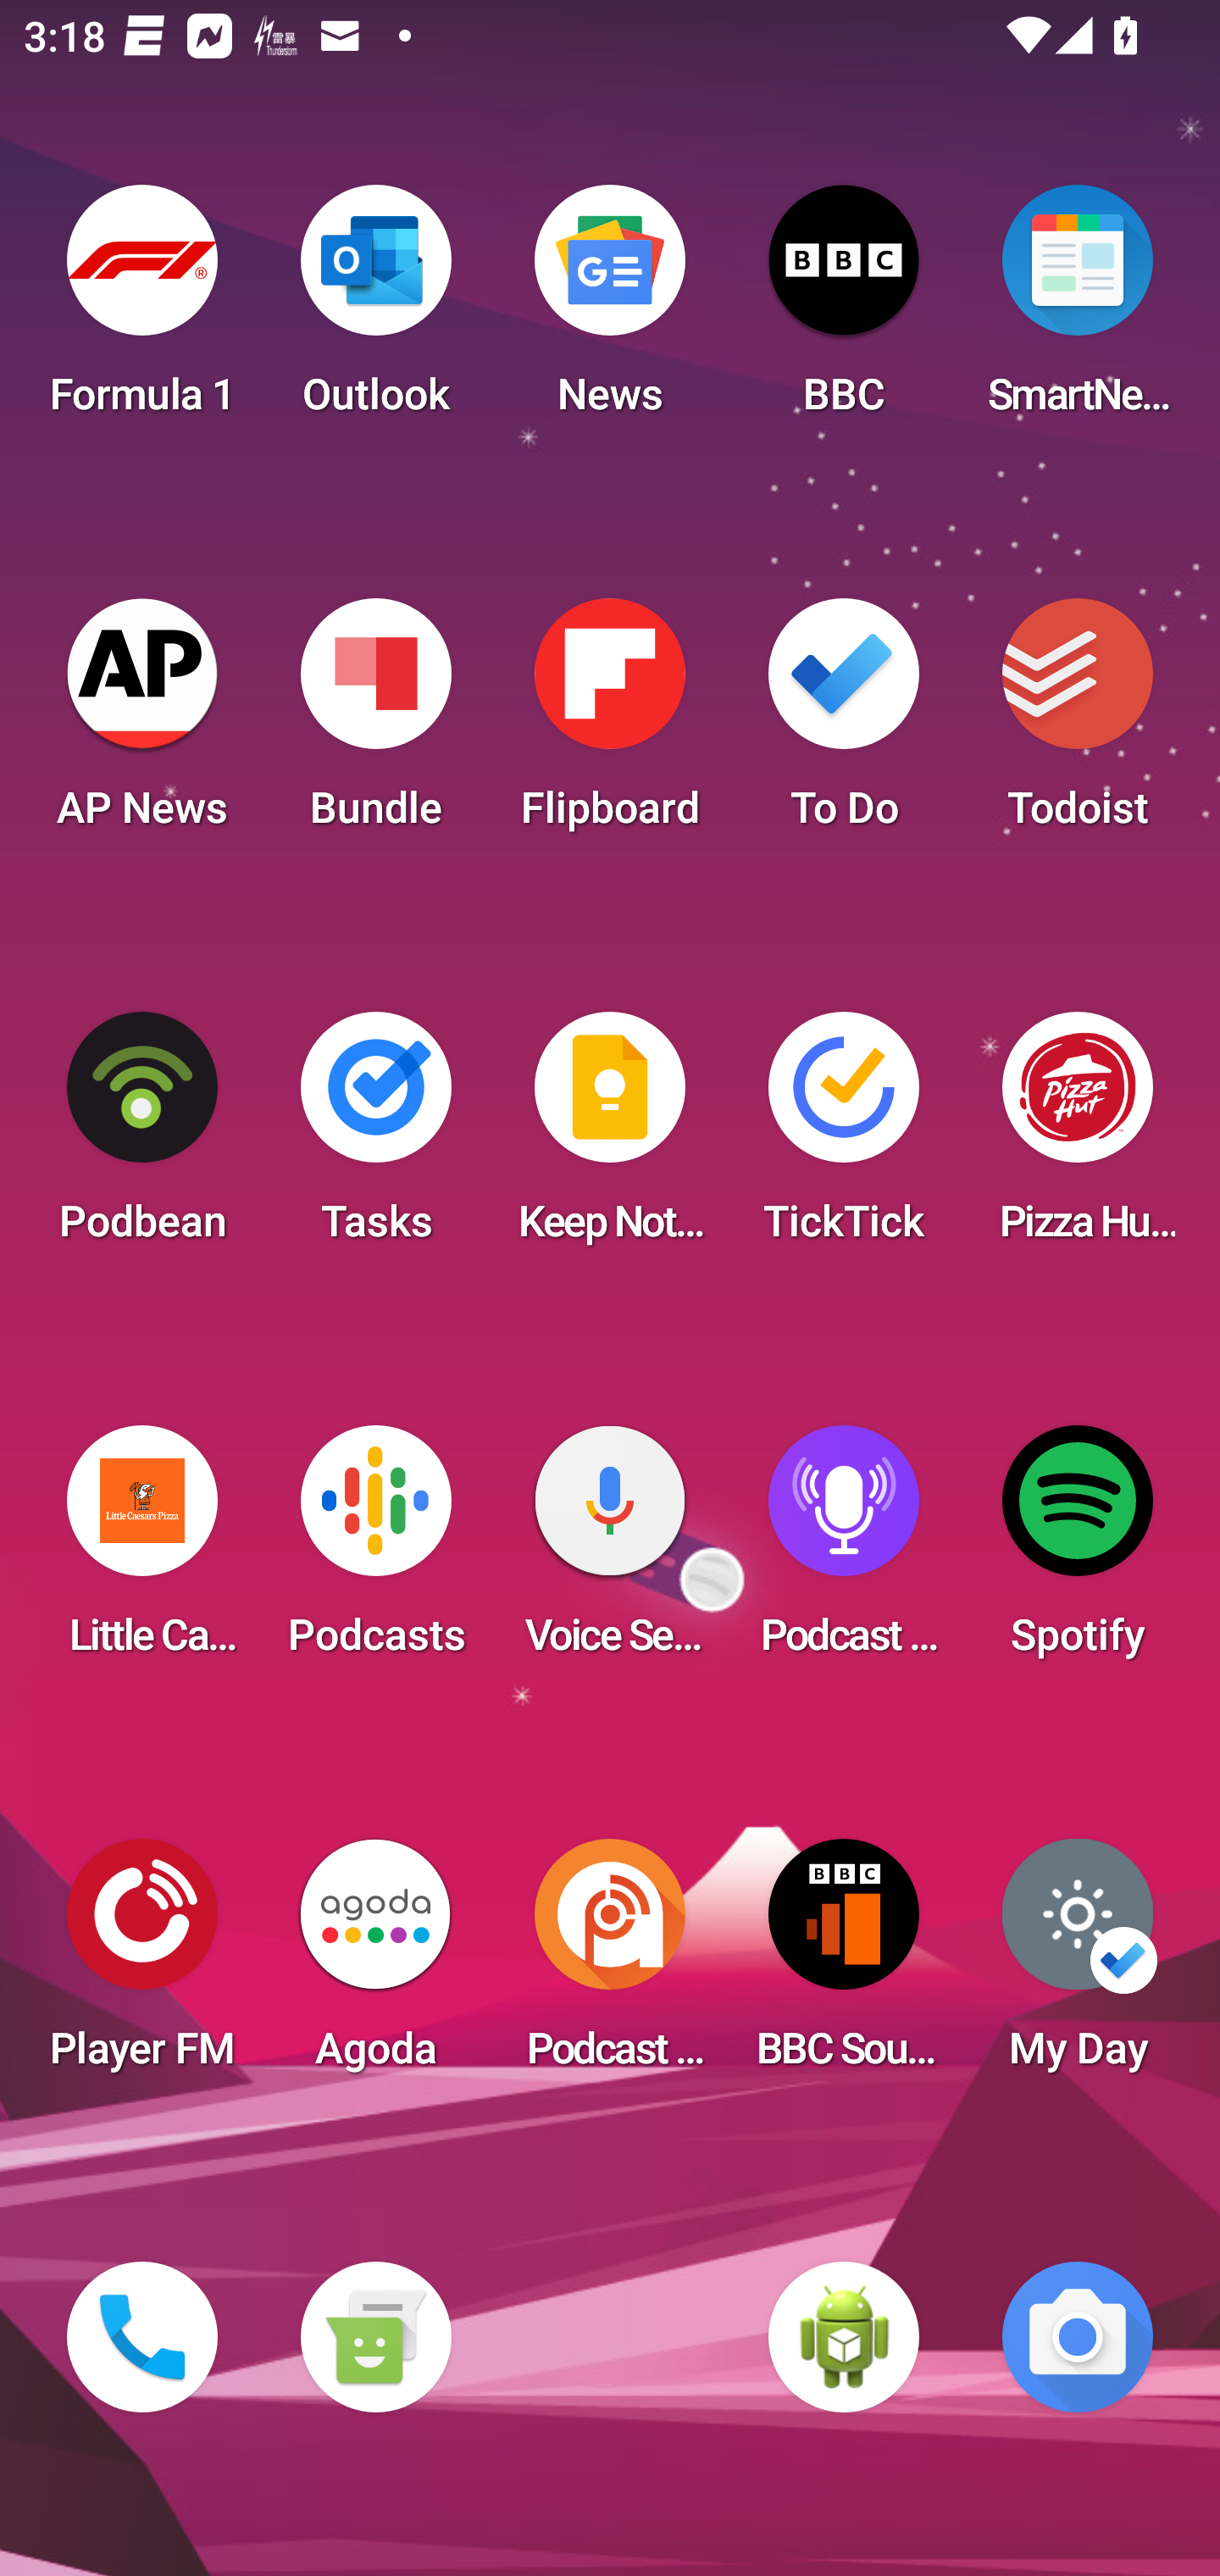 The height and width of the screenshot is (2576, 1220). I want to click on To Do, so click(844, 724).